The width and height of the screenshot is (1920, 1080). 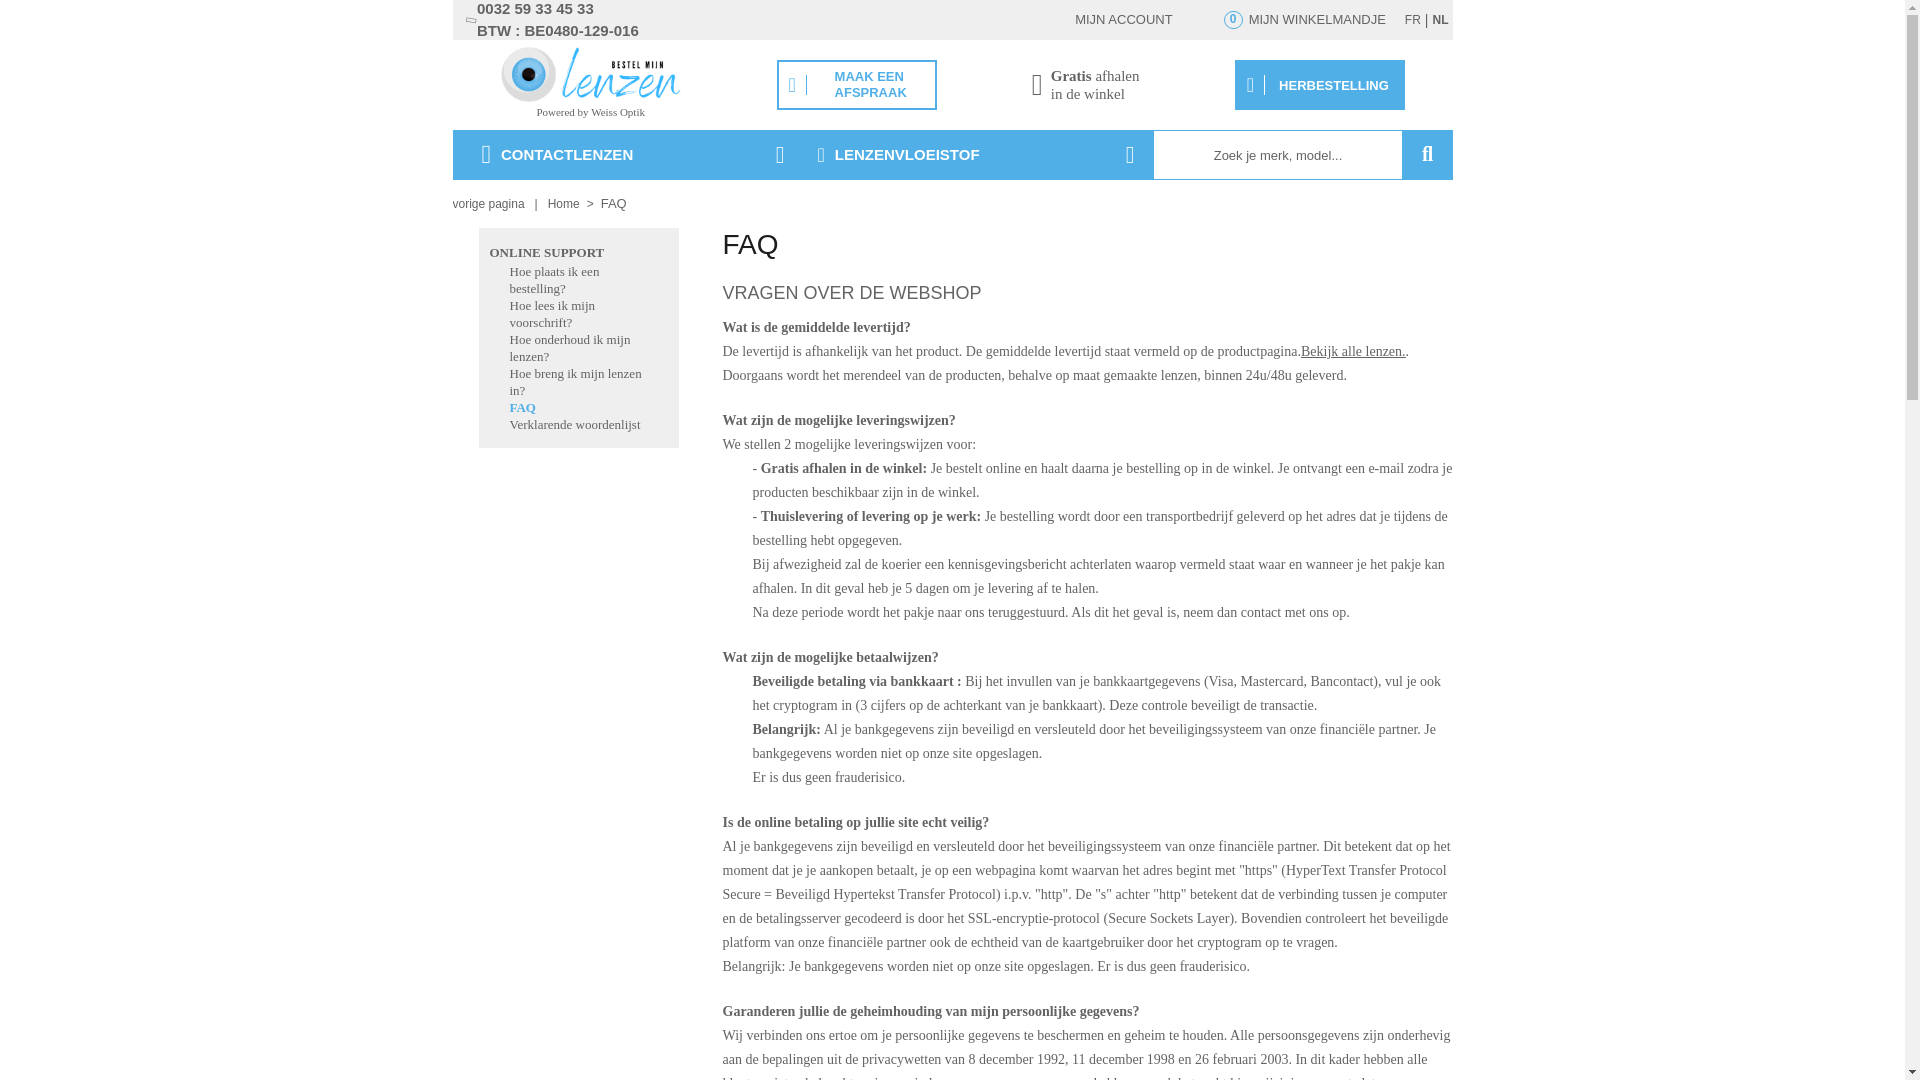 I want to click on MAAK EEN
AFSPRAAK, so click(x=857, y=85).